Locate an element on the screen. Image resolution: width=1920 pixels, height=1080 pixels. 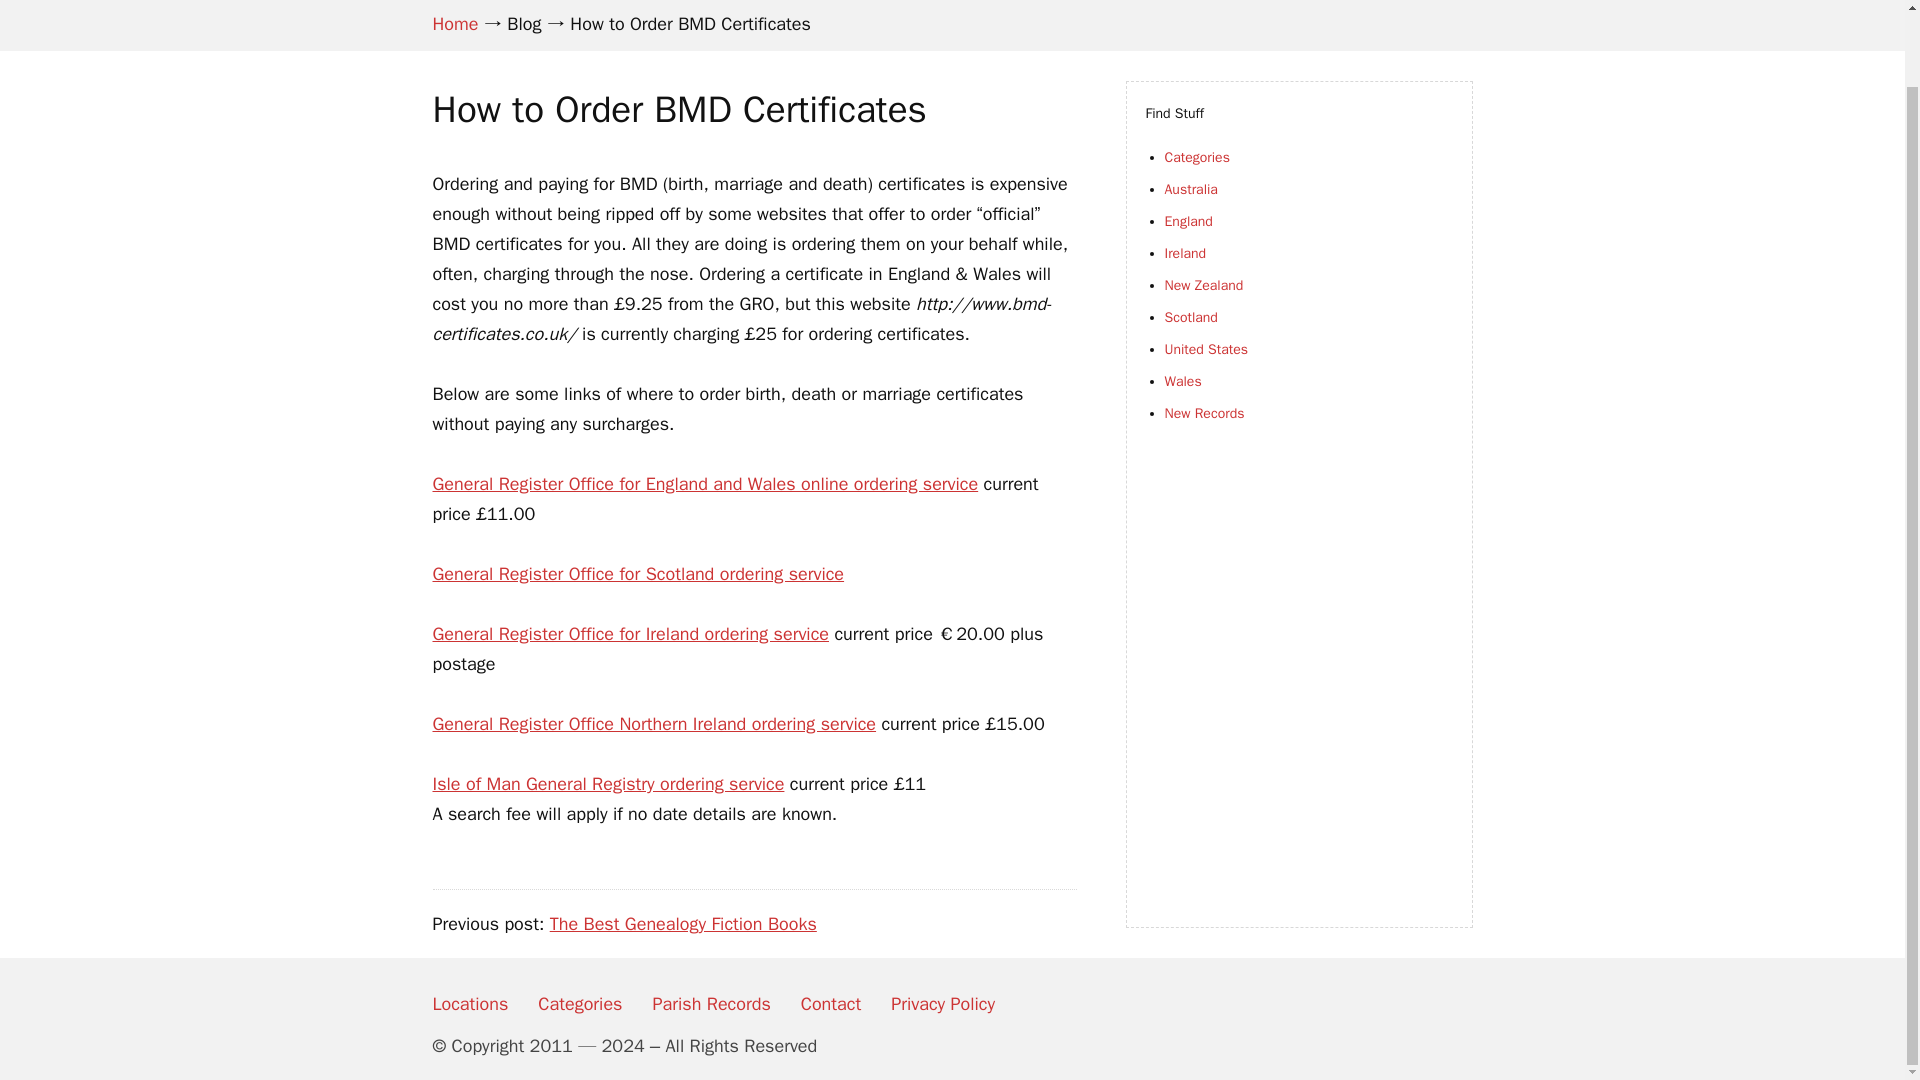
Categories is located at coordinates (580, 1004).